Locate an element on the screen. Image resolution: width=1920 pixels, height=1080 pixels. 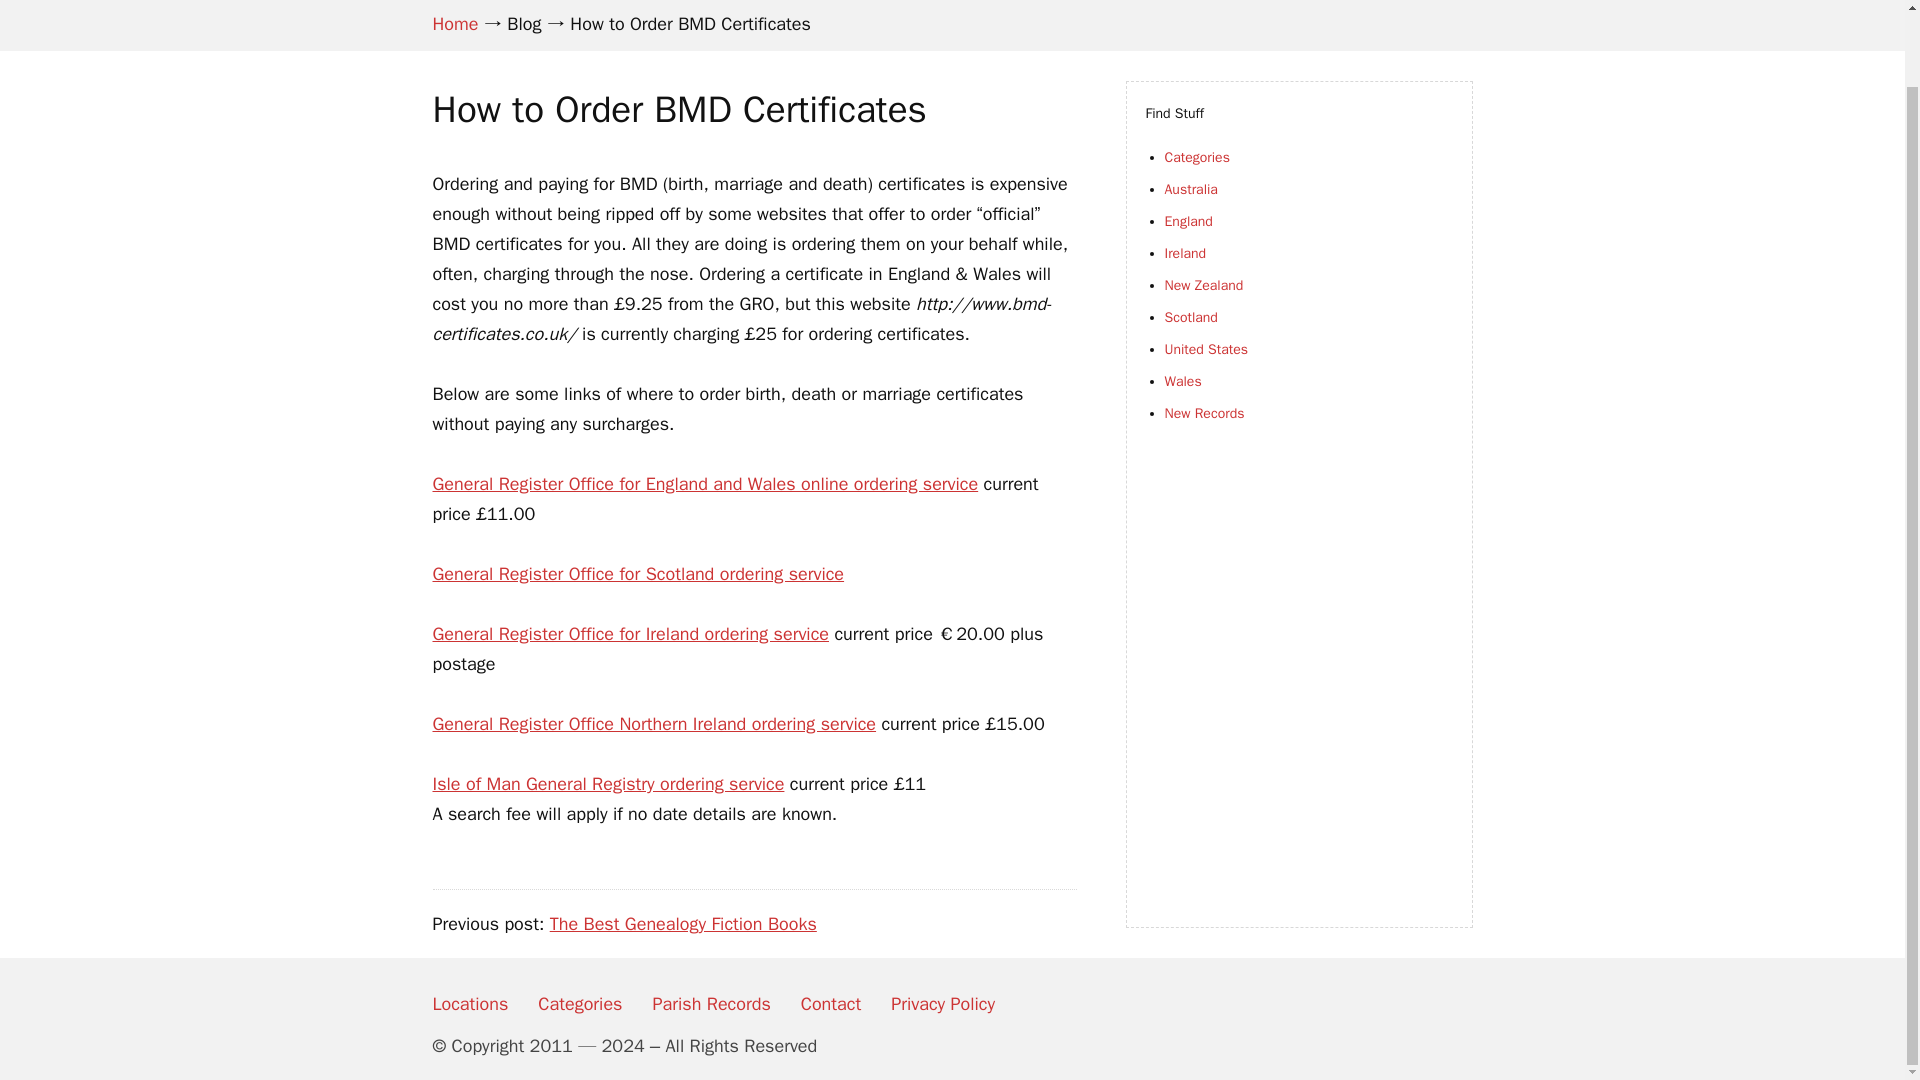
Categories is located at coordinates (580, 1004).